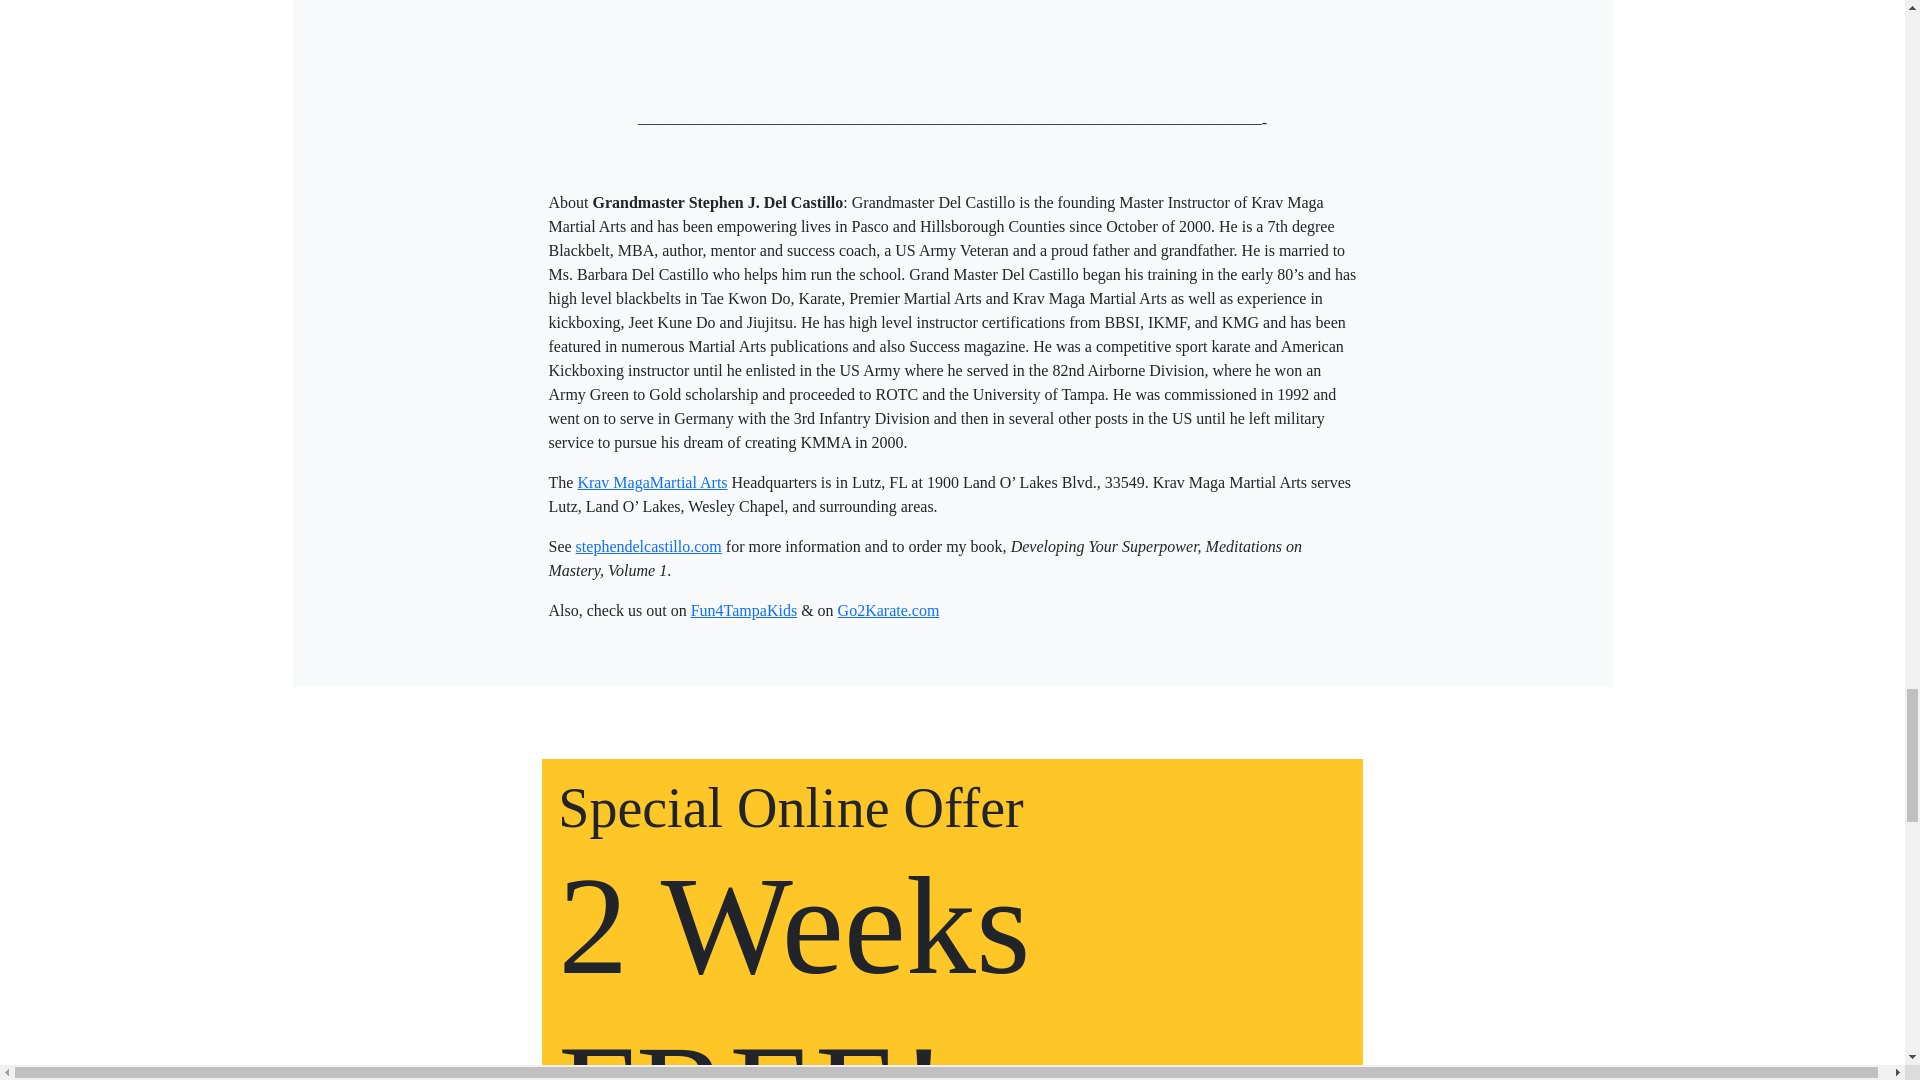 The image size is (1920, 1080). Describe the element at coordinates (648, 546) in the screenshot. I see `stephendelcastillo.com` at that location.